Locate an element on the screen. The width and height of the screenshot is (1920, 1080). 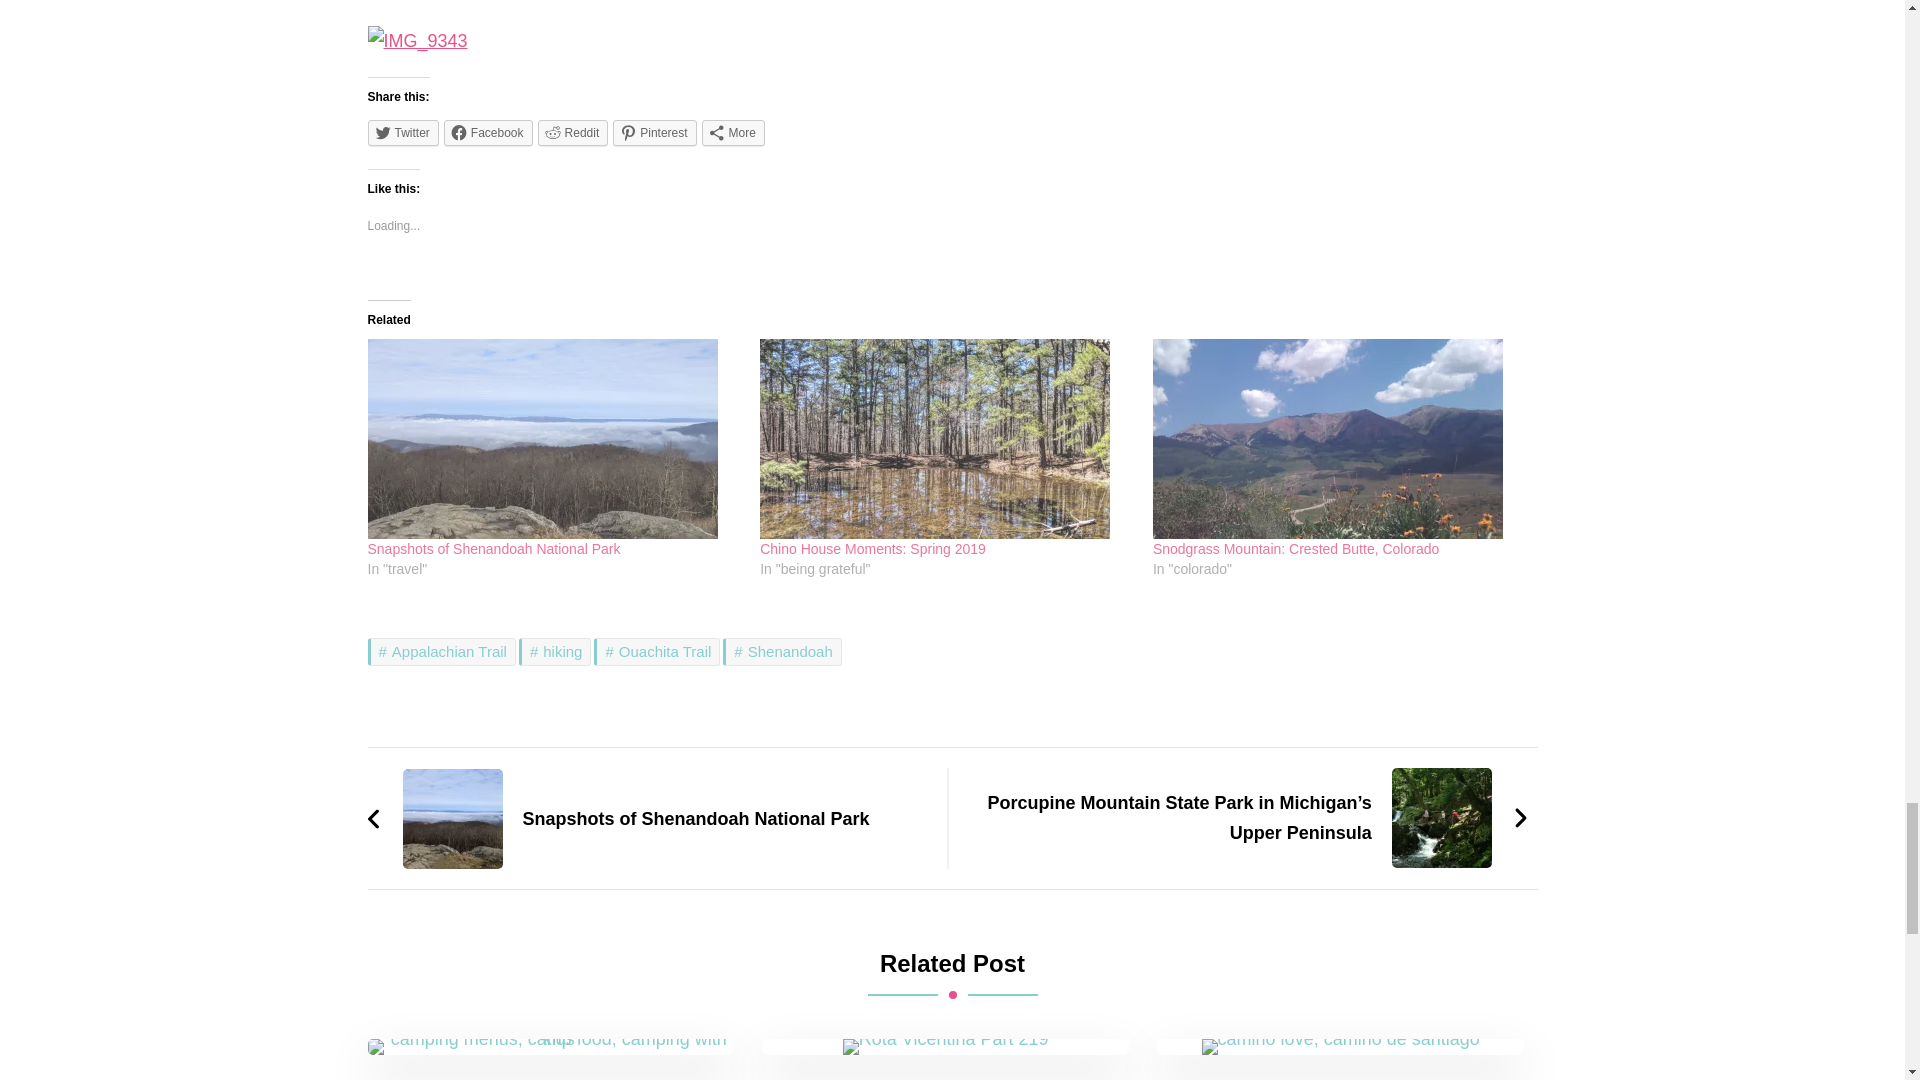
More is located at coordinates (733, 132).